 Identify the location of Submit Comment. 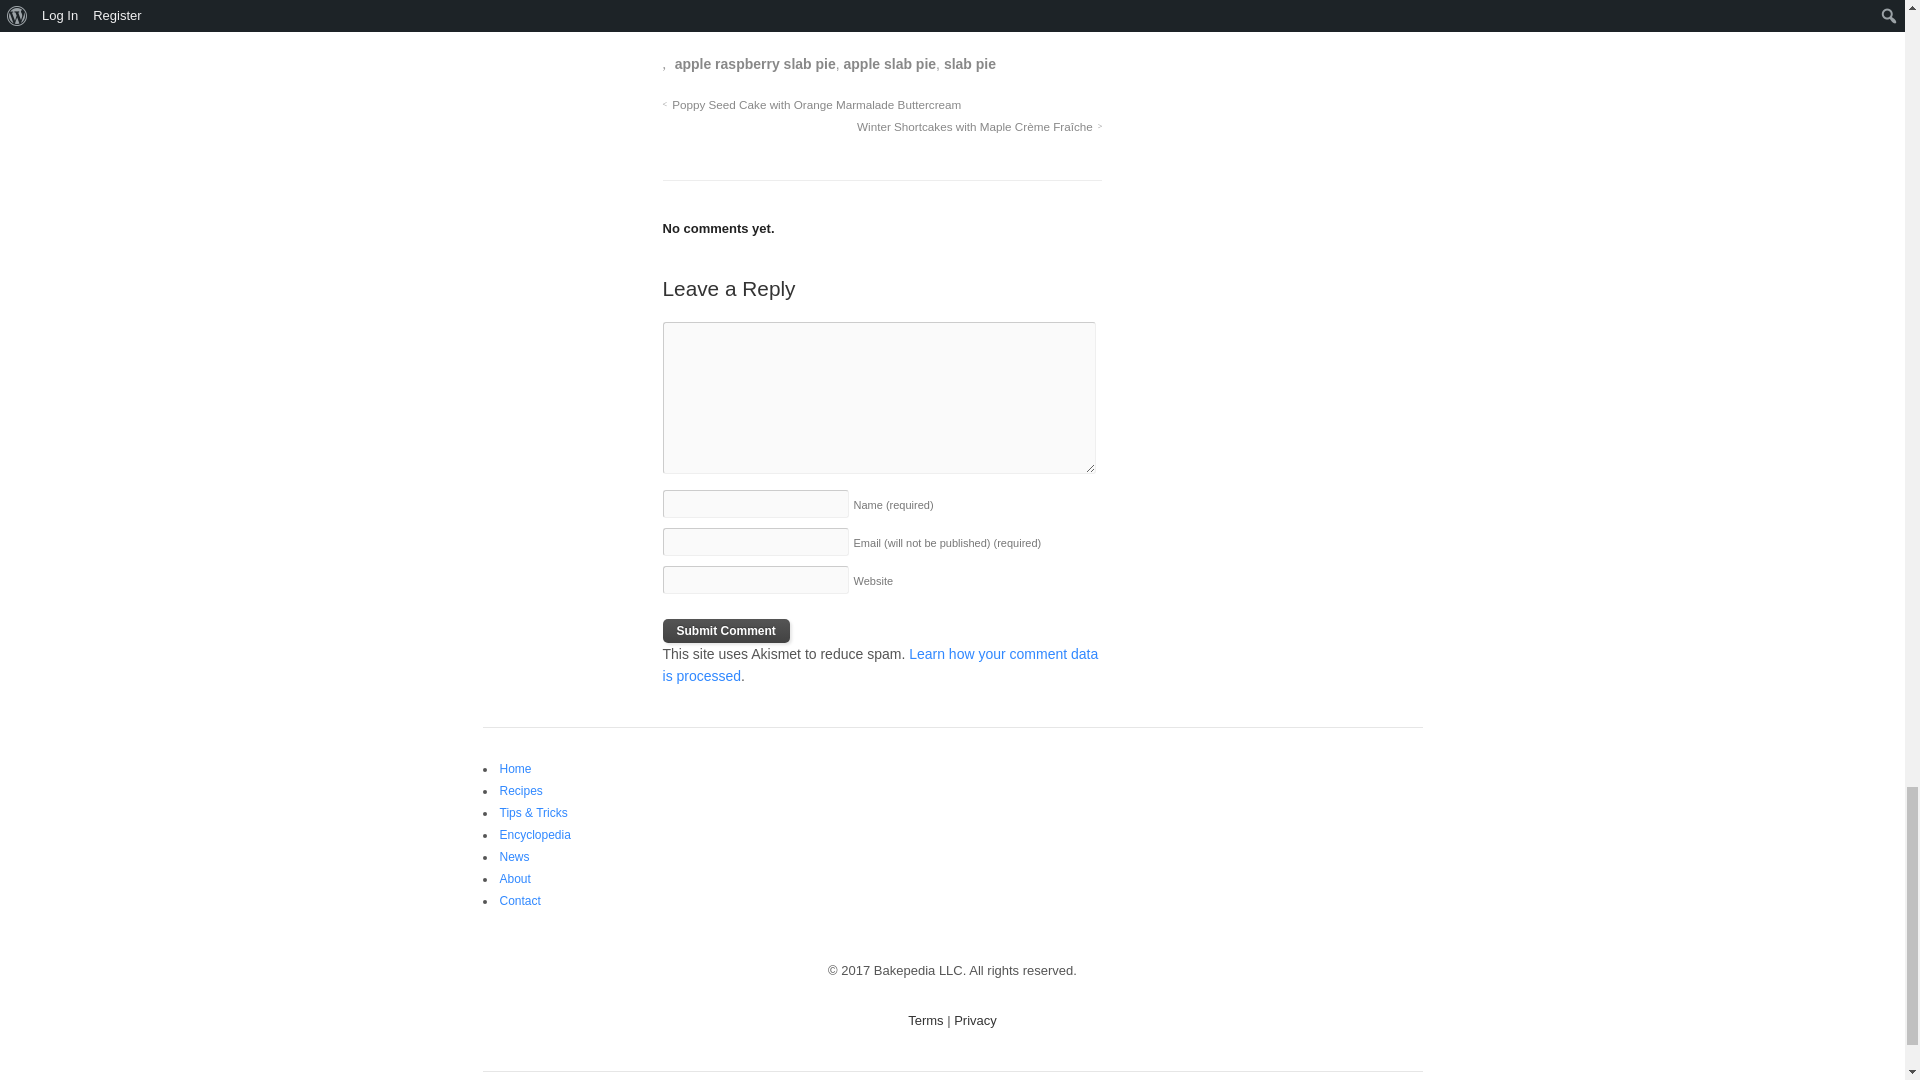
(726, 630).